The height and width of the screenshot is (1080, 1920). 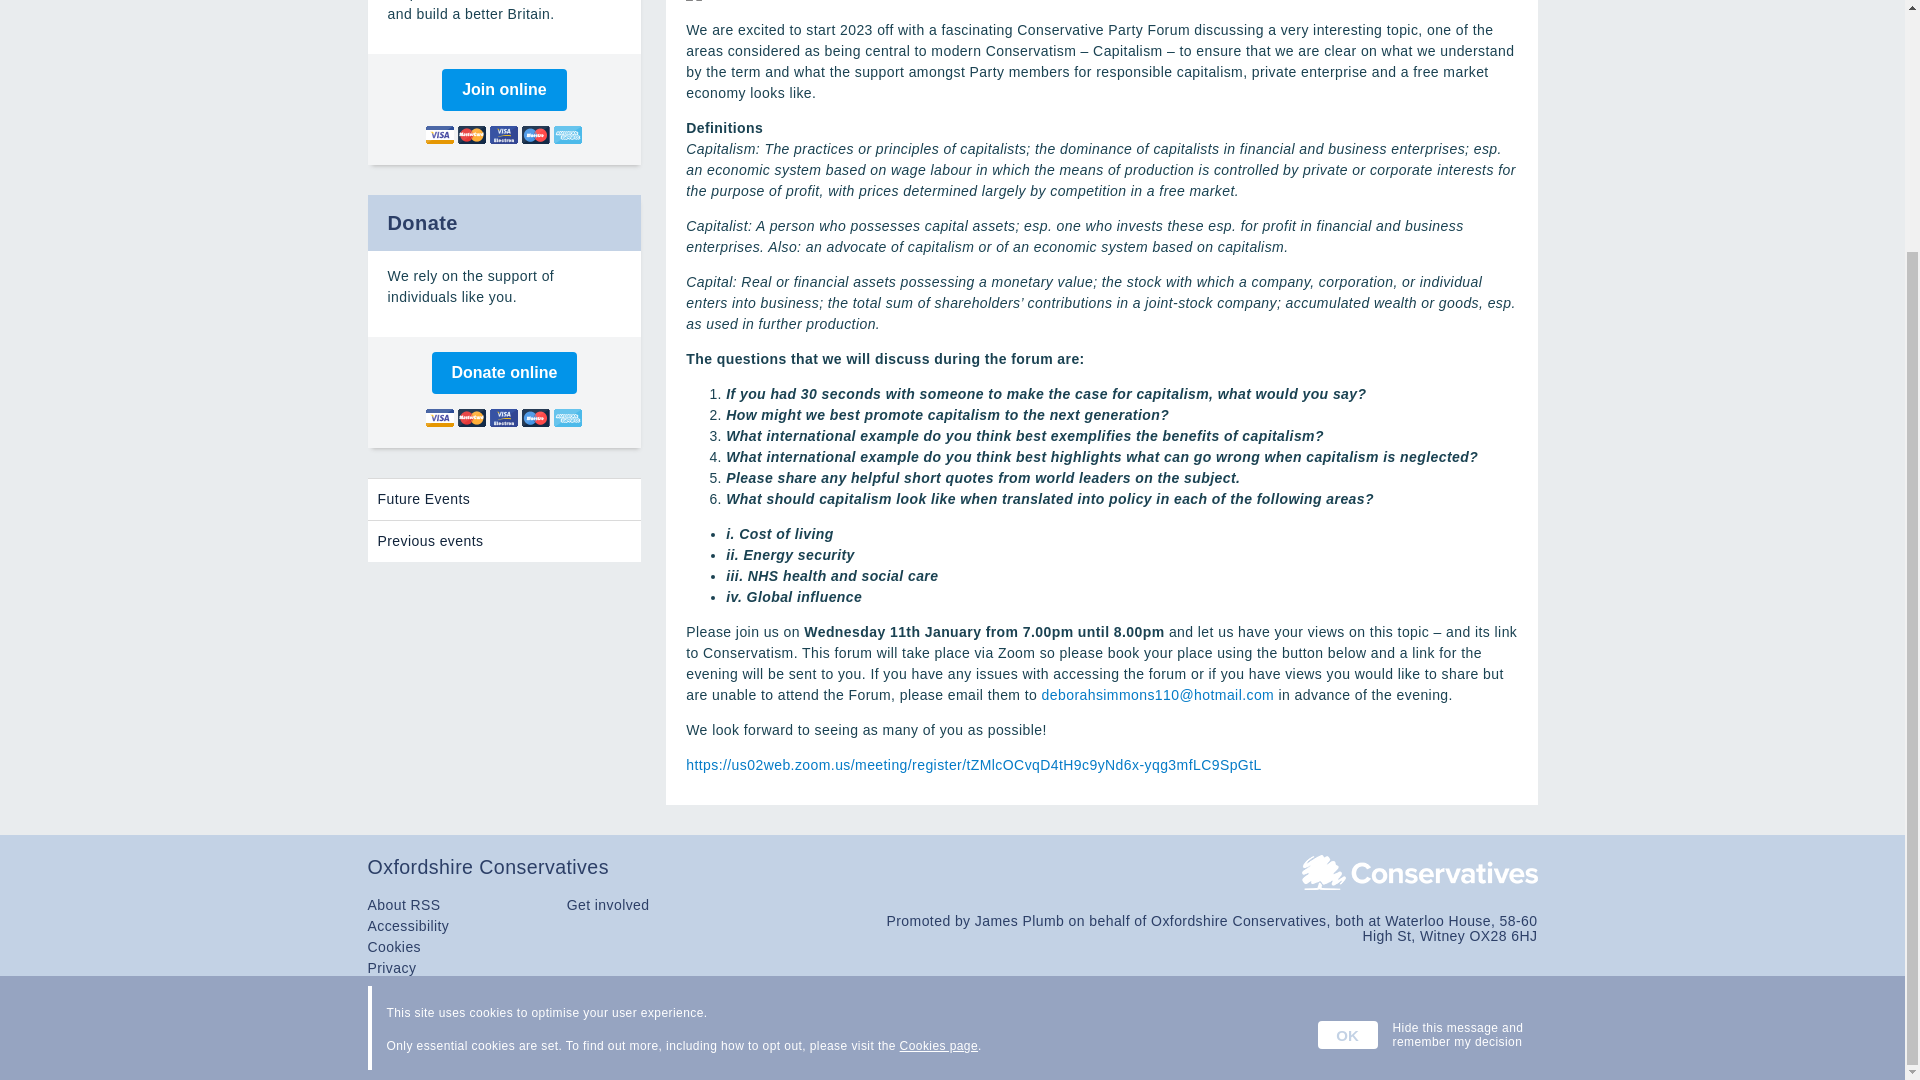 I want to click on Accessibility, so click(x=408, y=926).